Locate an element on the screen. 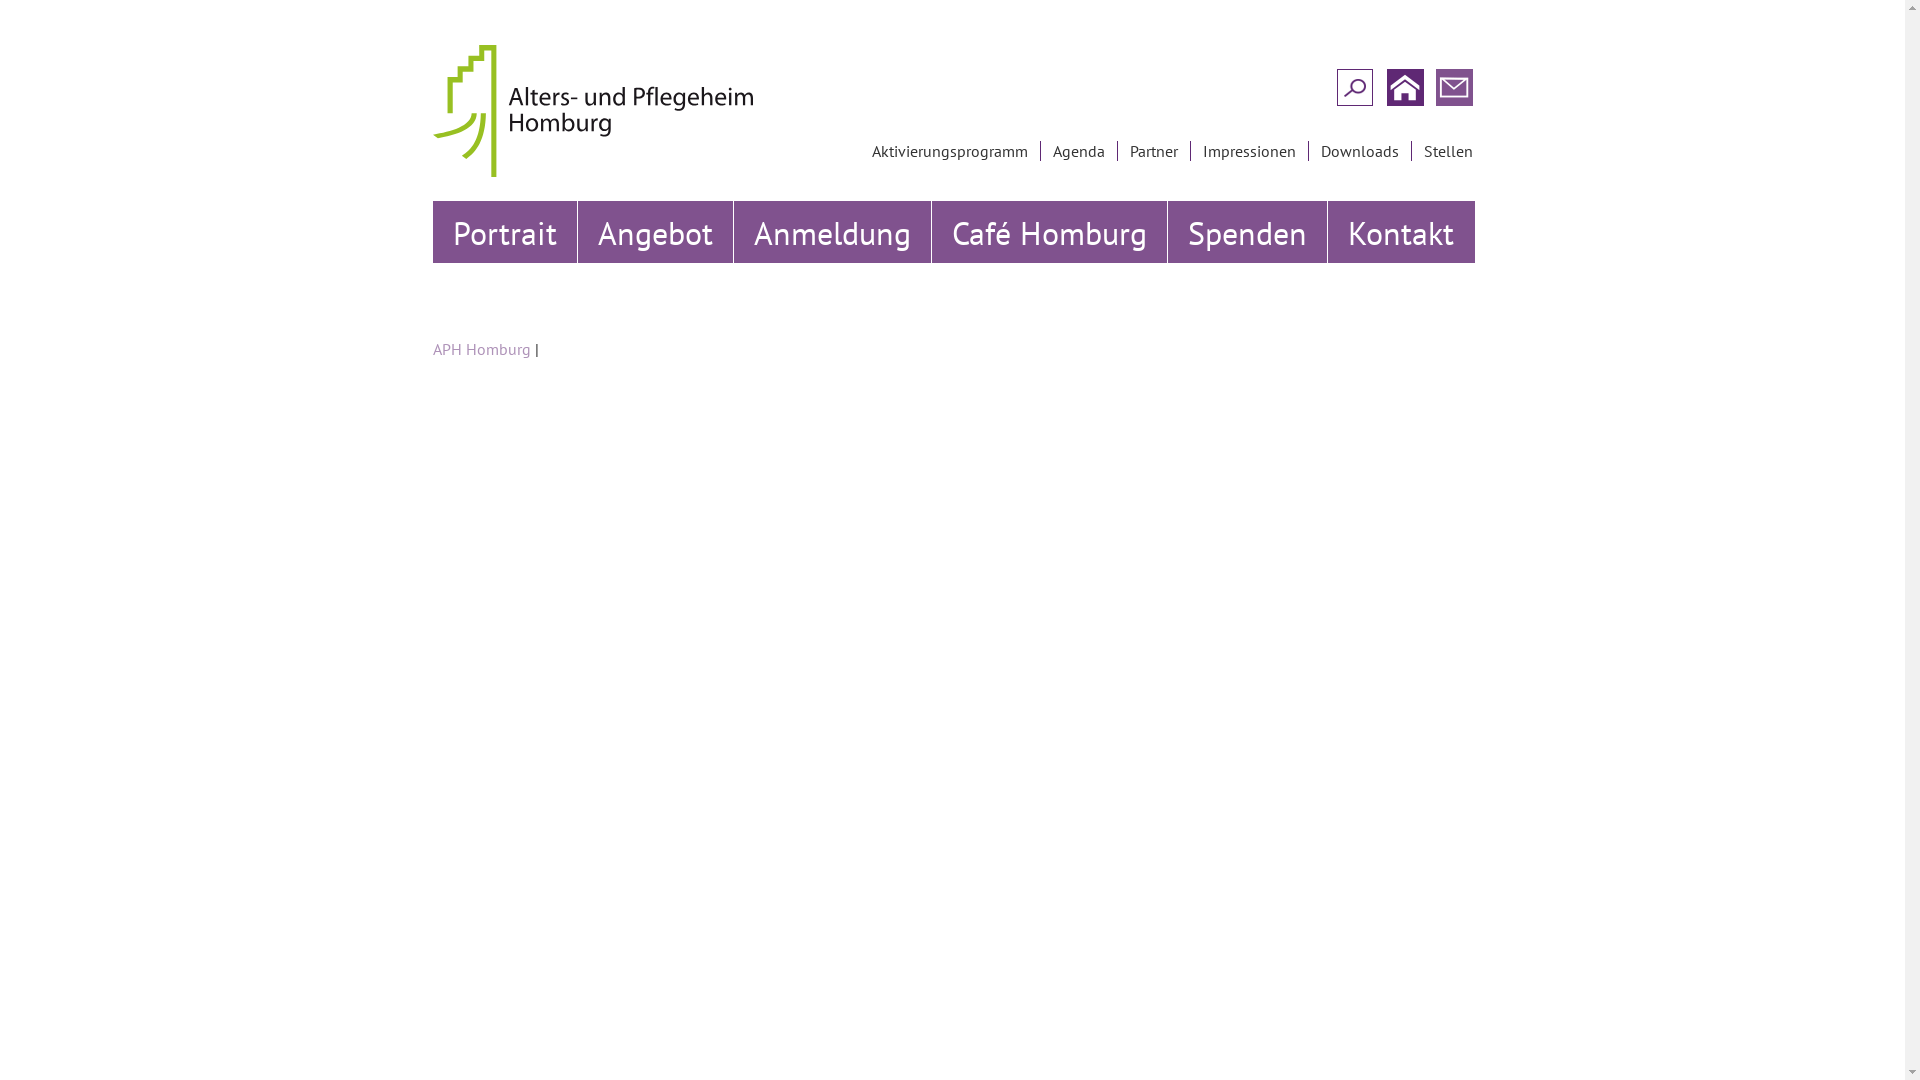 Image resolution: width=1920 pixels, height=1080 pixels. Anmeldung is located at coordinates (833, 232).